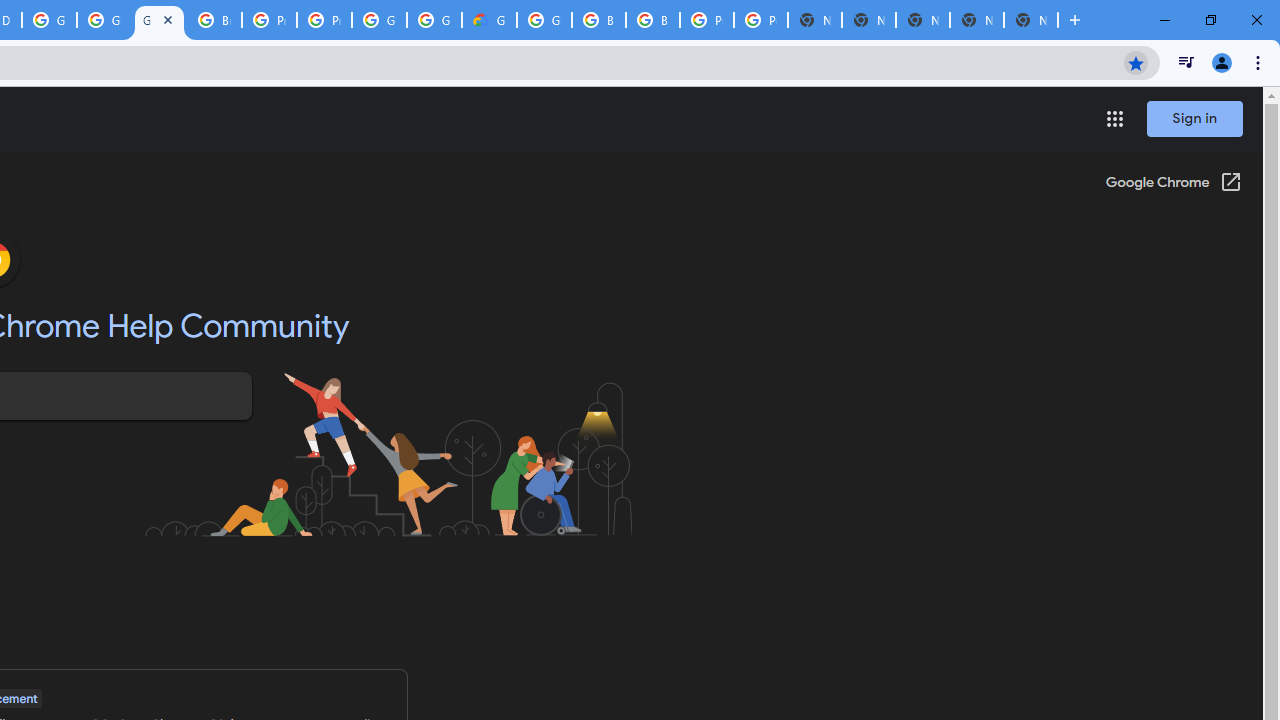 This screenshot has width=1280, height=720. What do you see at coordinates (652, 20) in the screenshot?
I see `Browse Chrome as a guest - Computer - Google Chrome Help` at bounding box center [652, 20].